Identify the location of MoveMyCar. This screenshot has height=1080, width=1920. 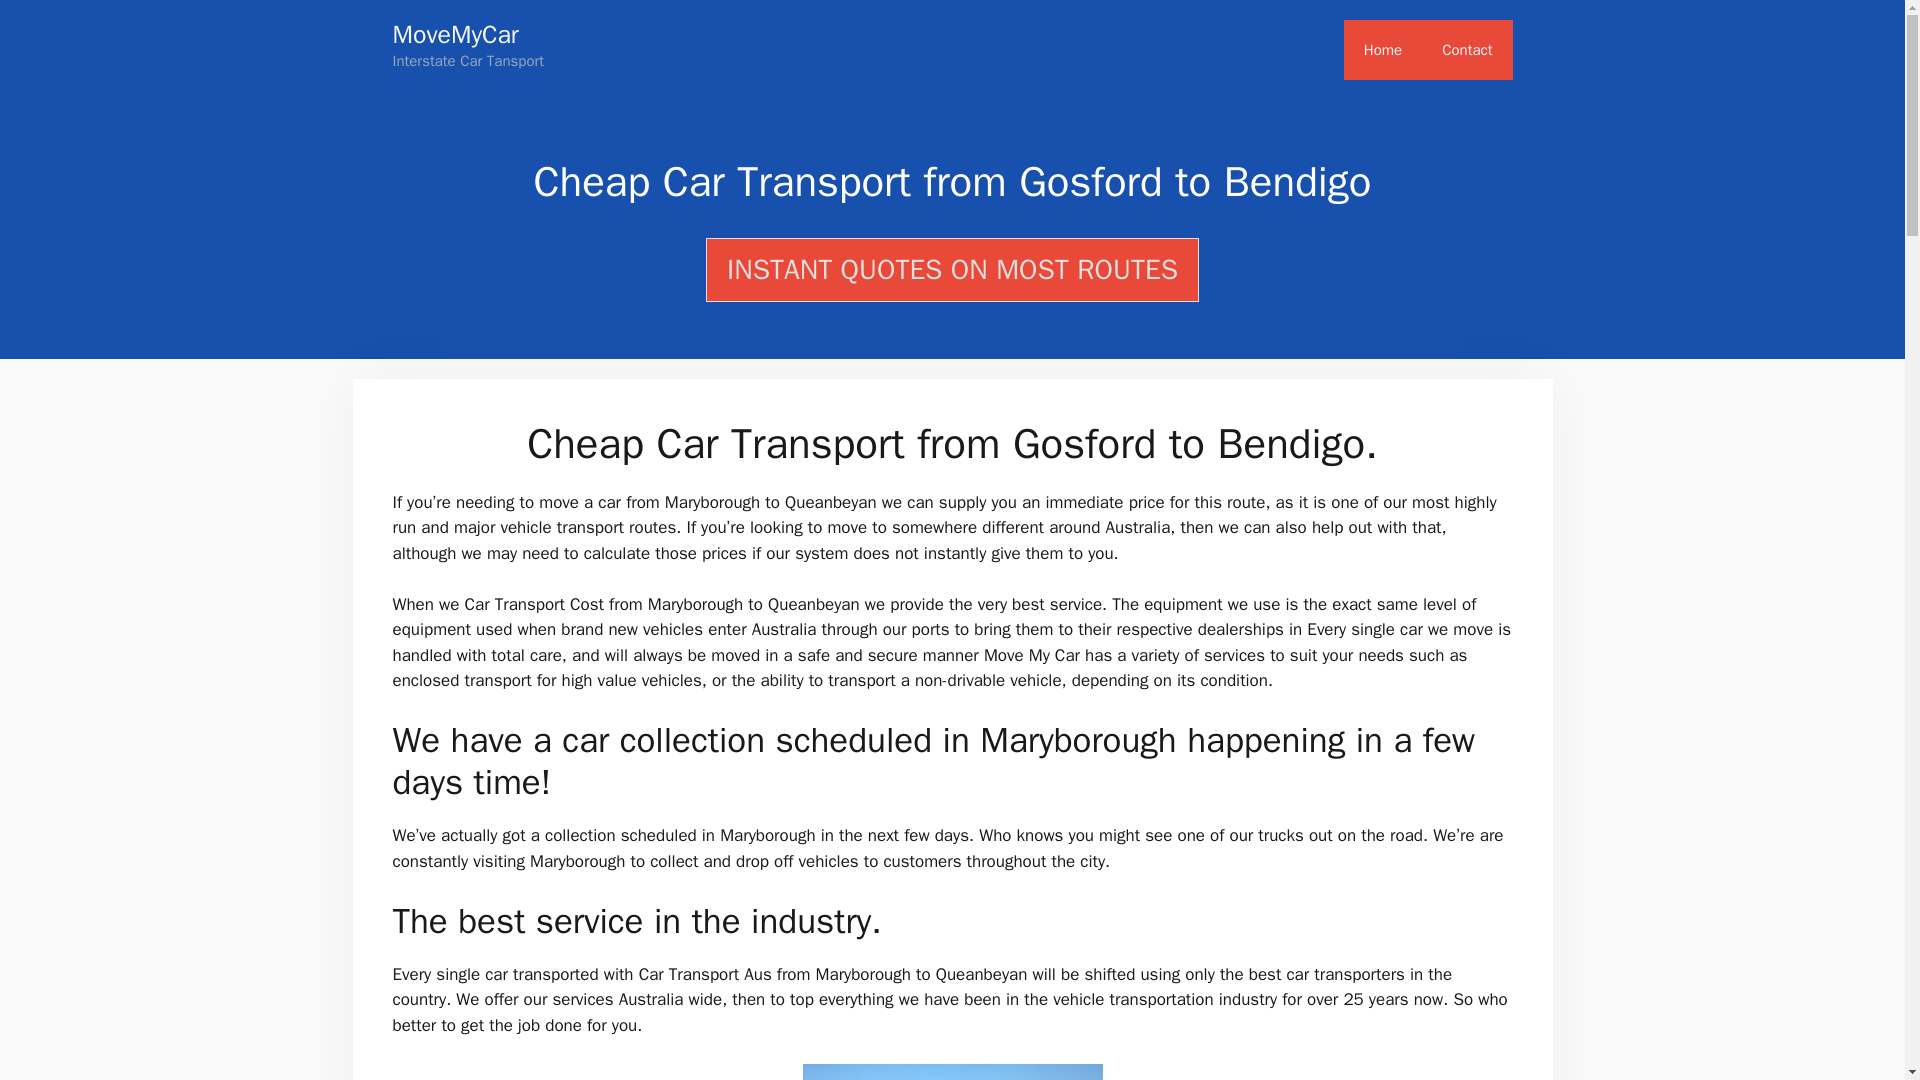
(454, 34).